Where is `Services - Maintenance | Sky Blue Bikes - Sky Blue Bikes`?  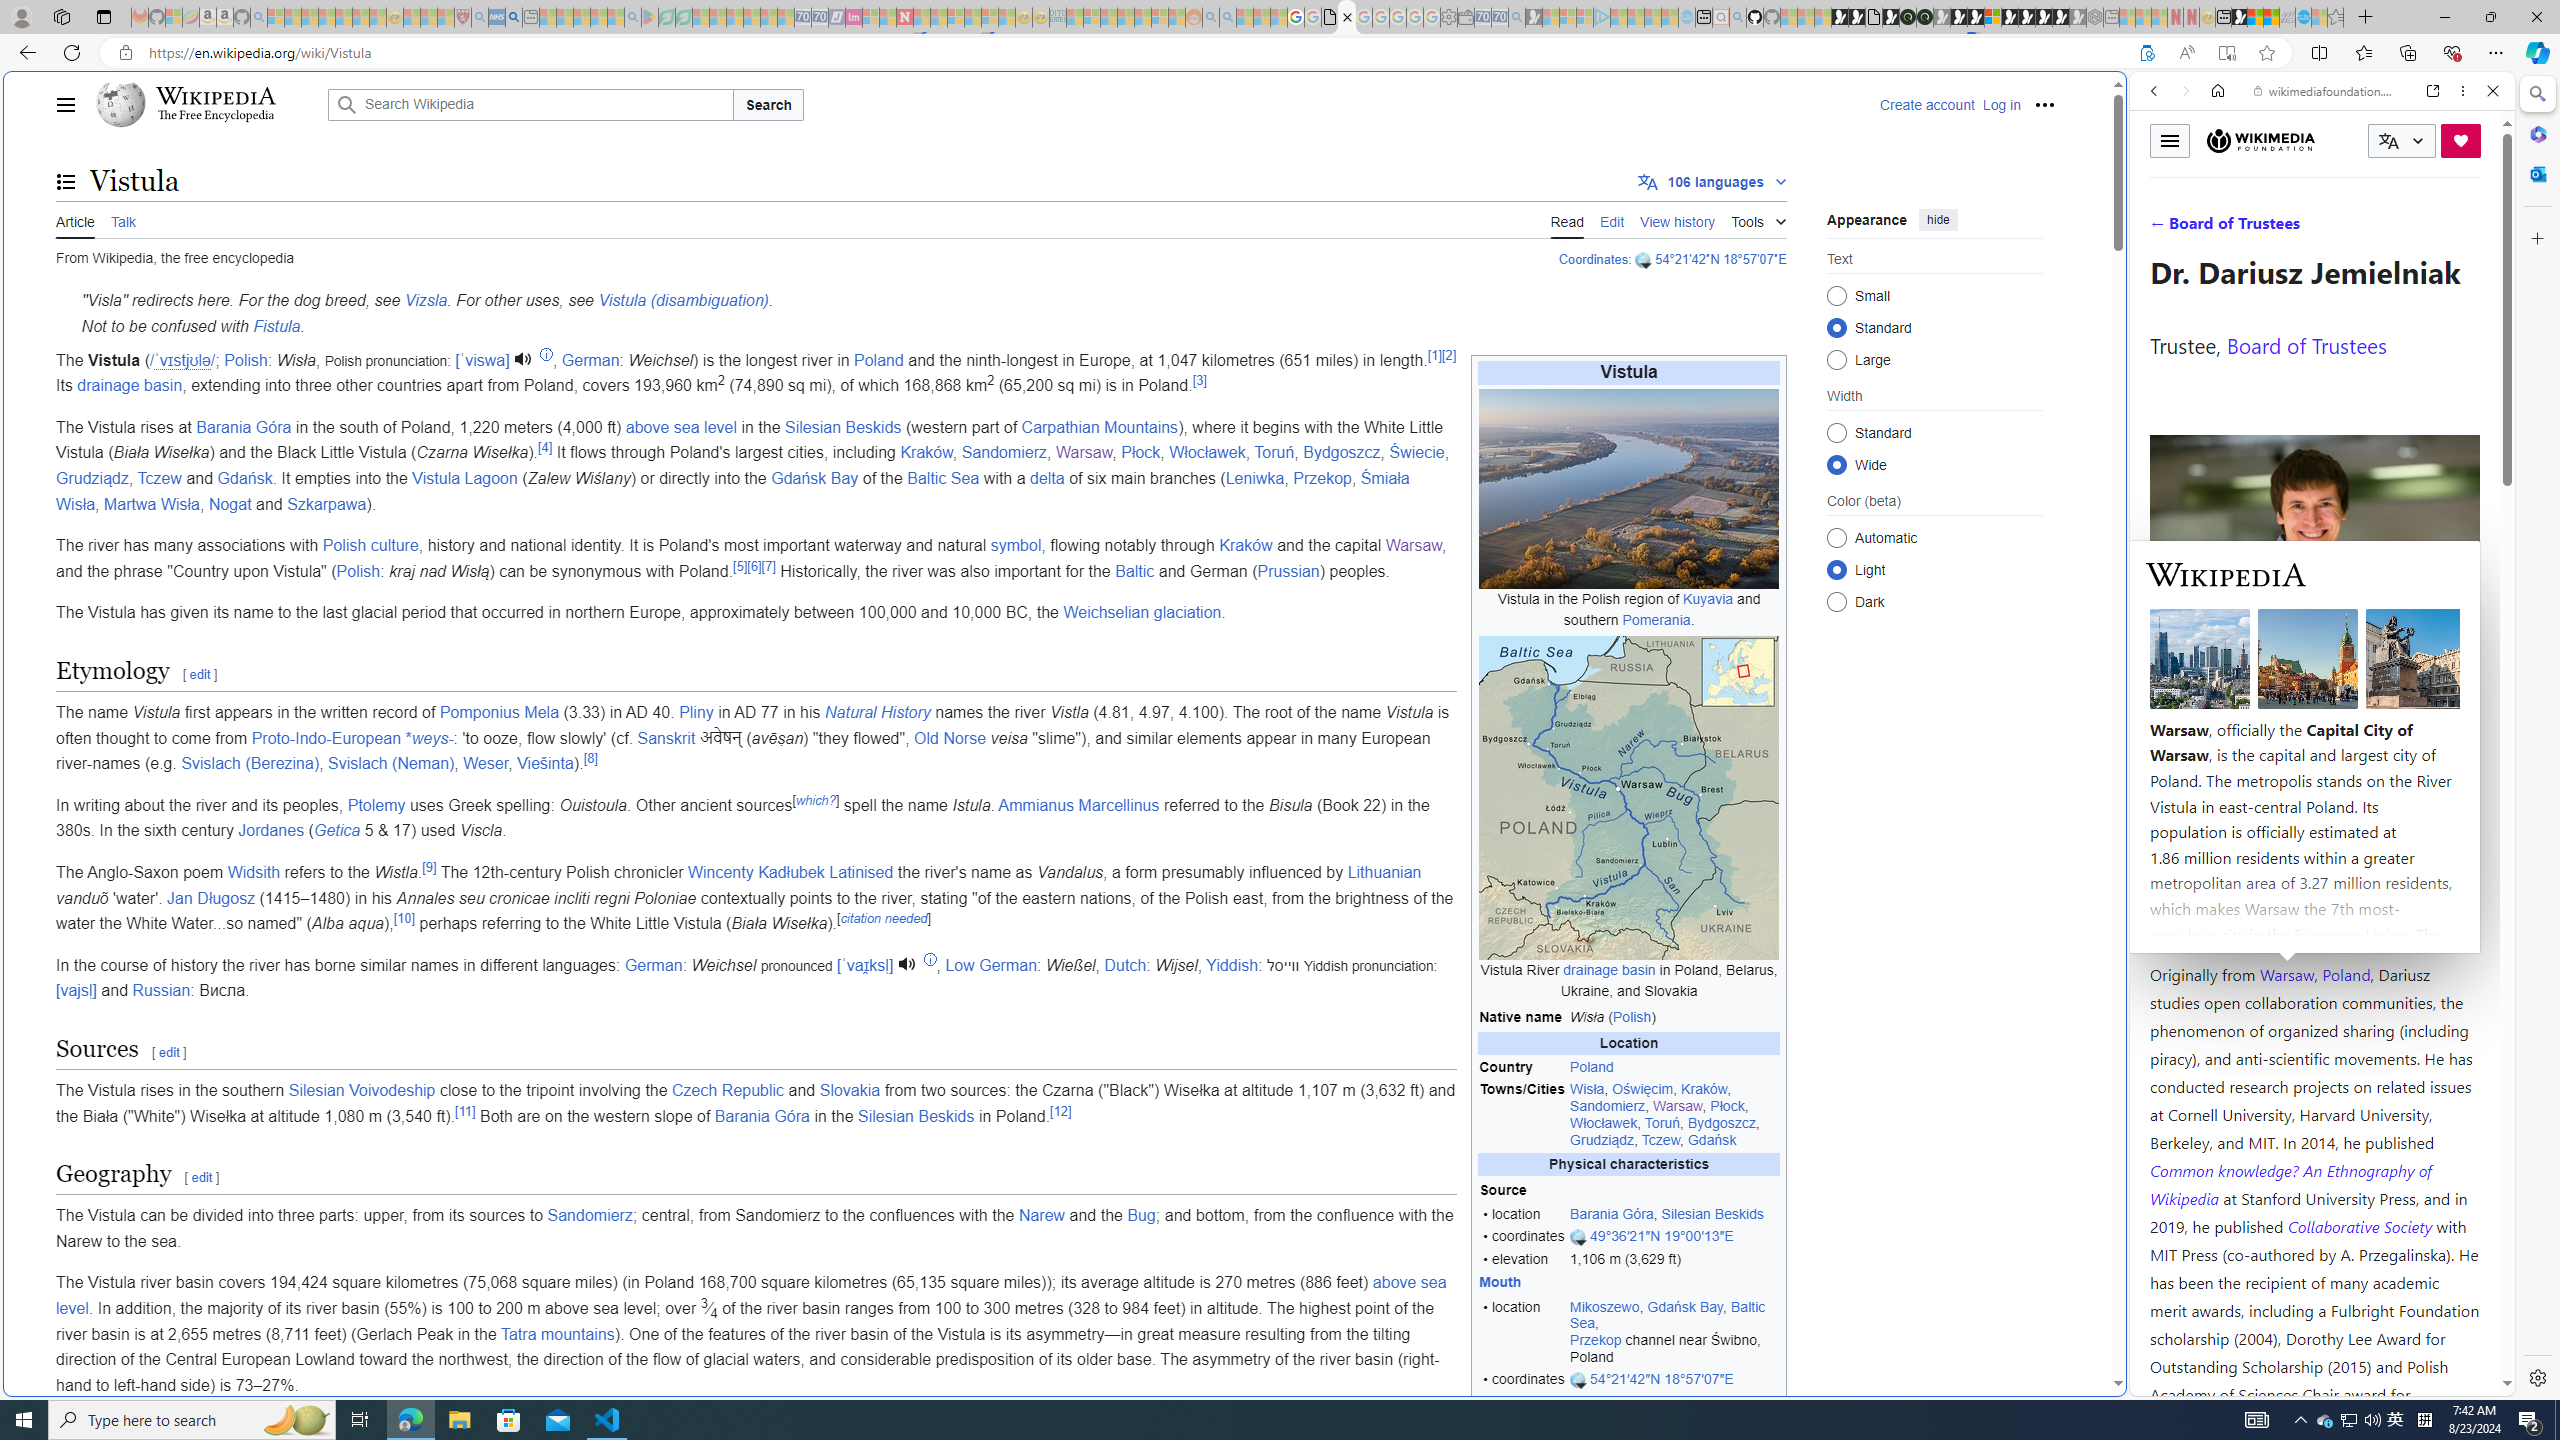
Services - Maintenance | Sky Blue Bikes - Sky Blue Bikes is located at coordinates (2302, 17).